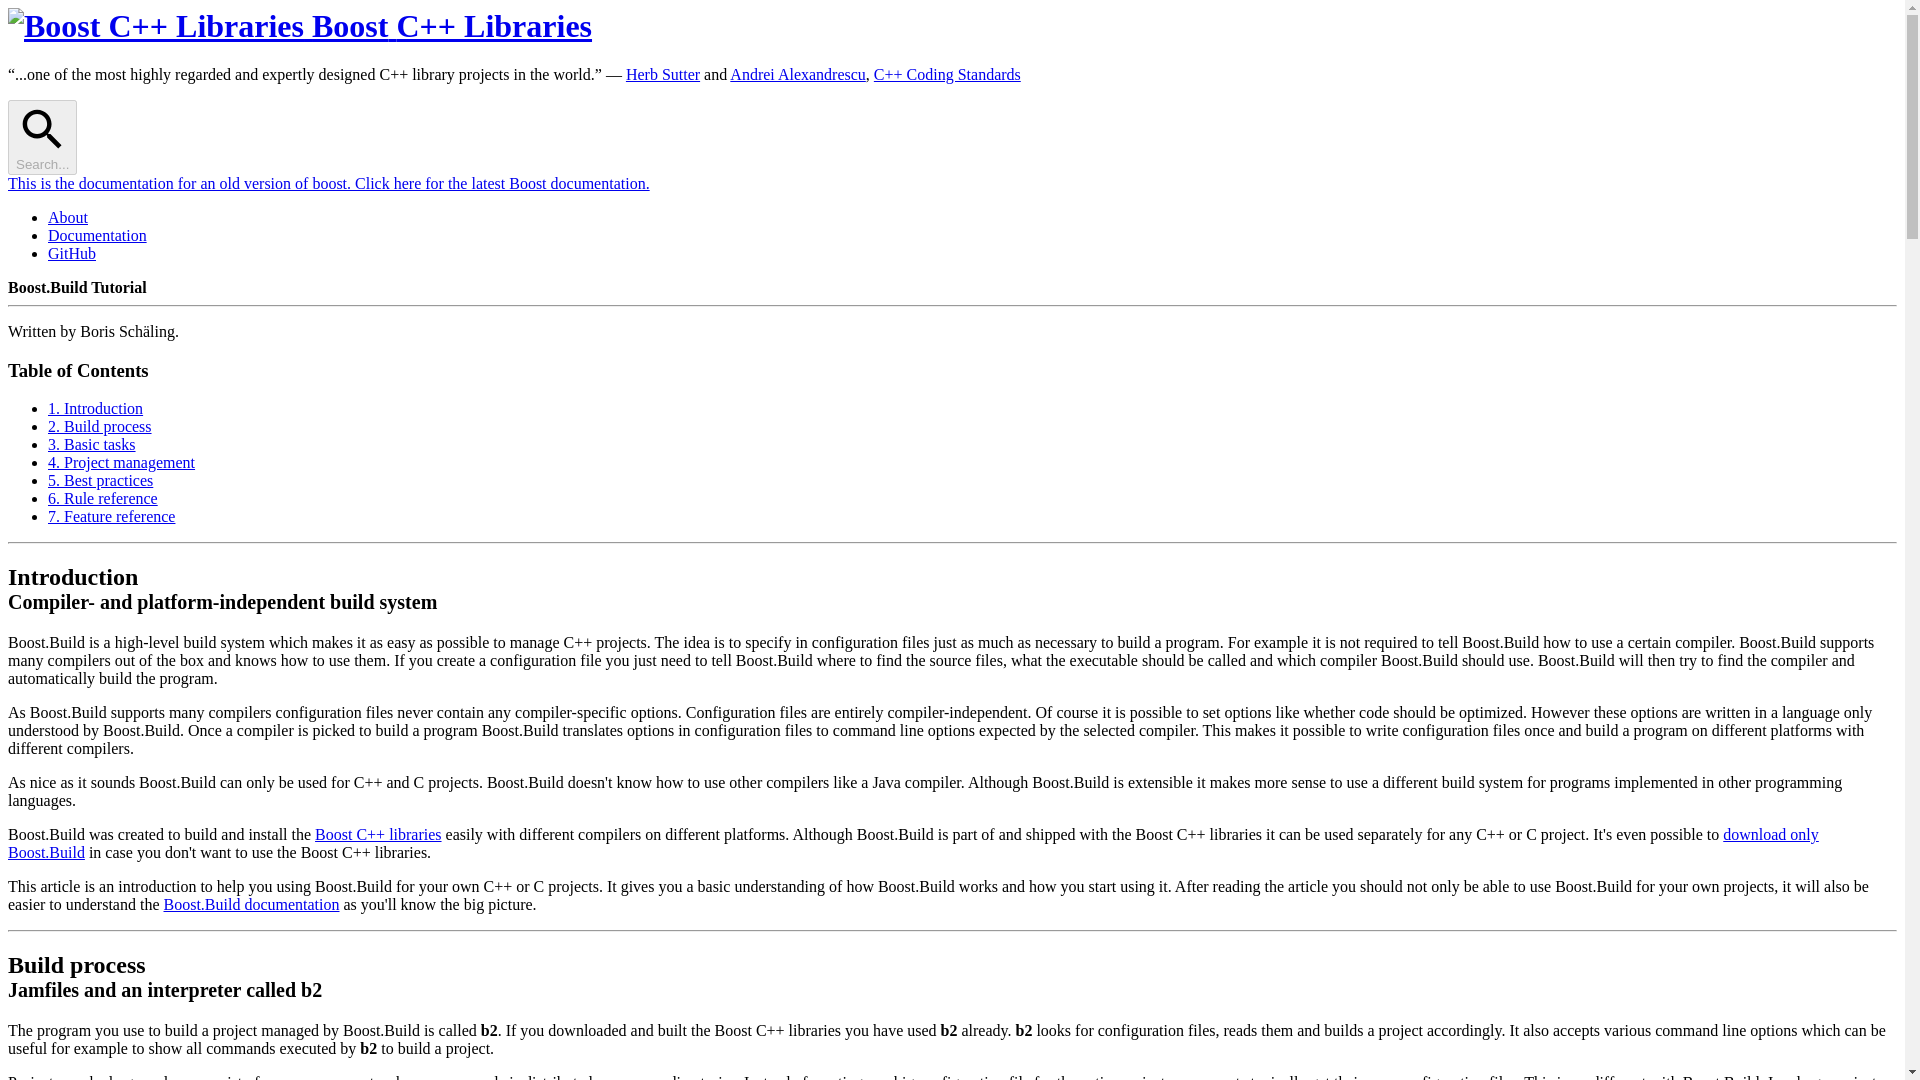  Describe the element at coordinates (68, 217) in the screenshot. I see `About` at that location.